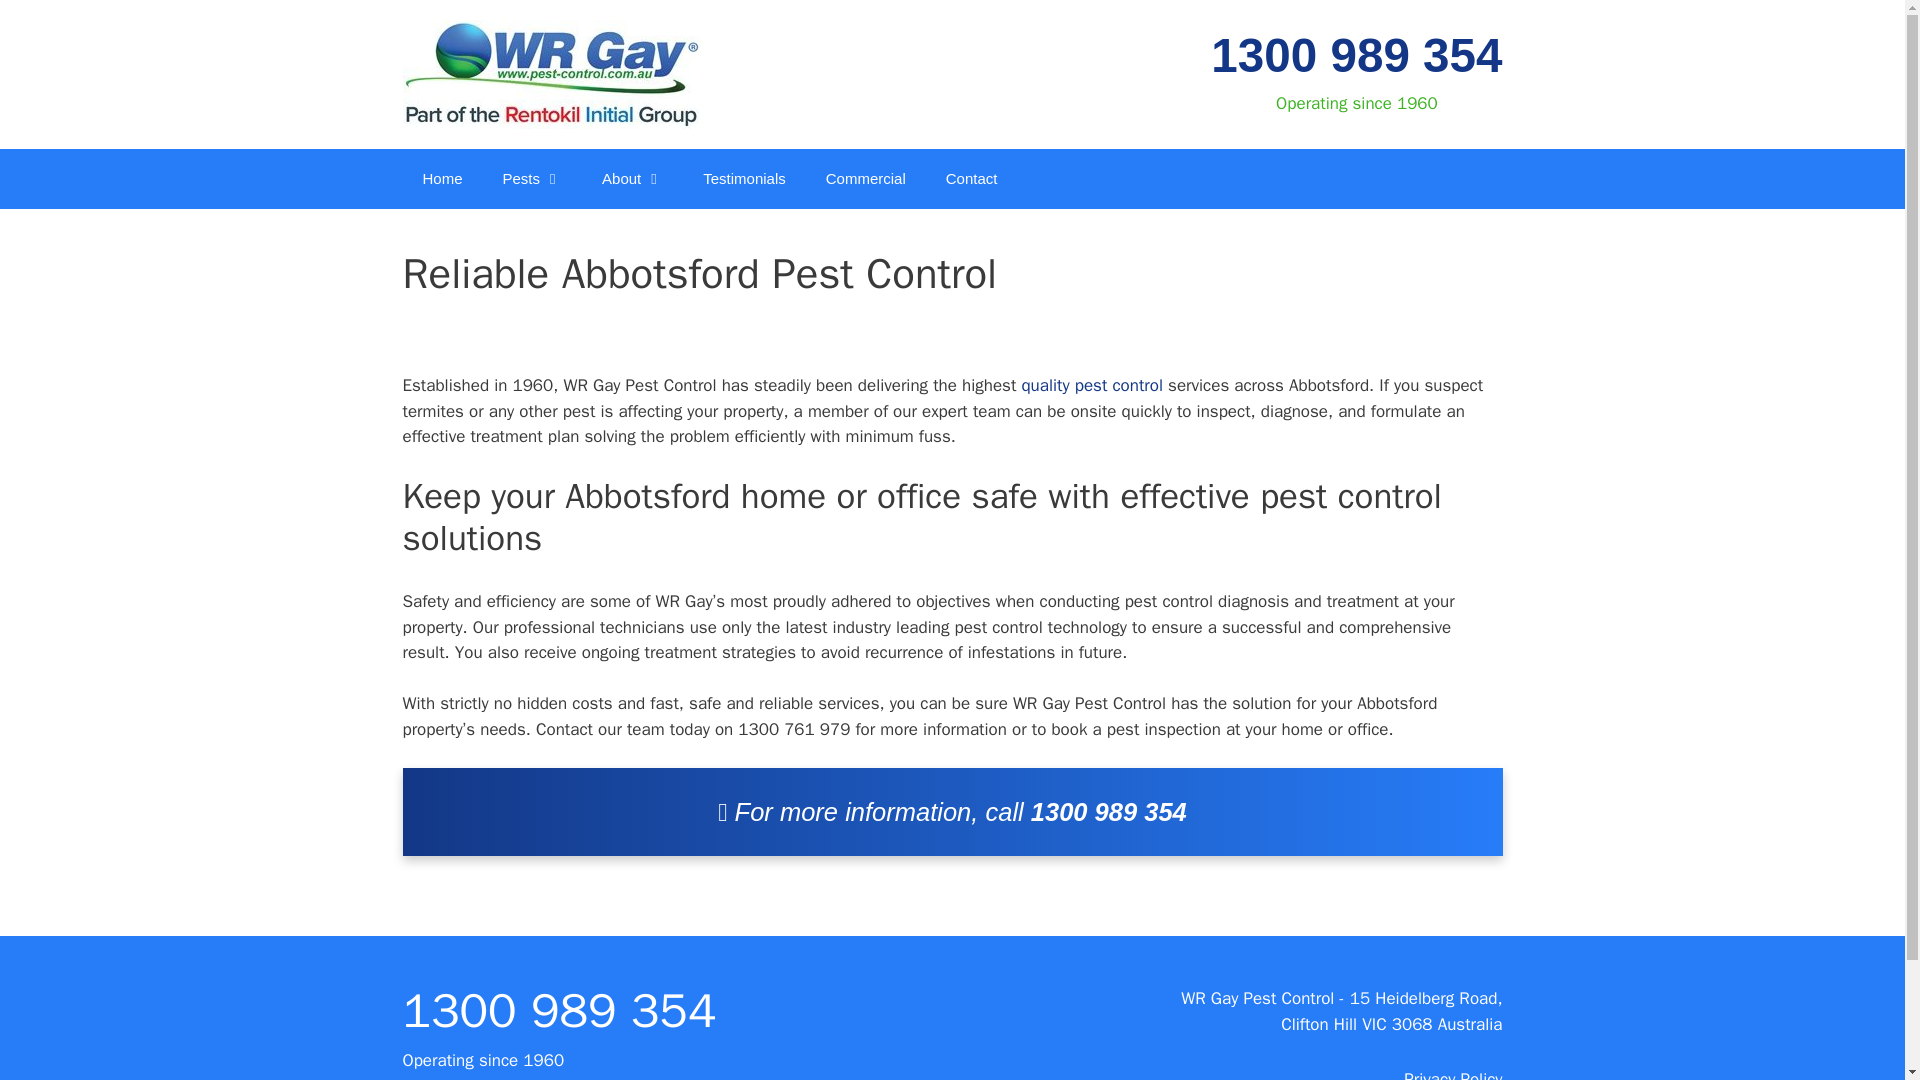  Describe the element at coordinates (971, 179) in the screenshot. I see `Contact` at that location.